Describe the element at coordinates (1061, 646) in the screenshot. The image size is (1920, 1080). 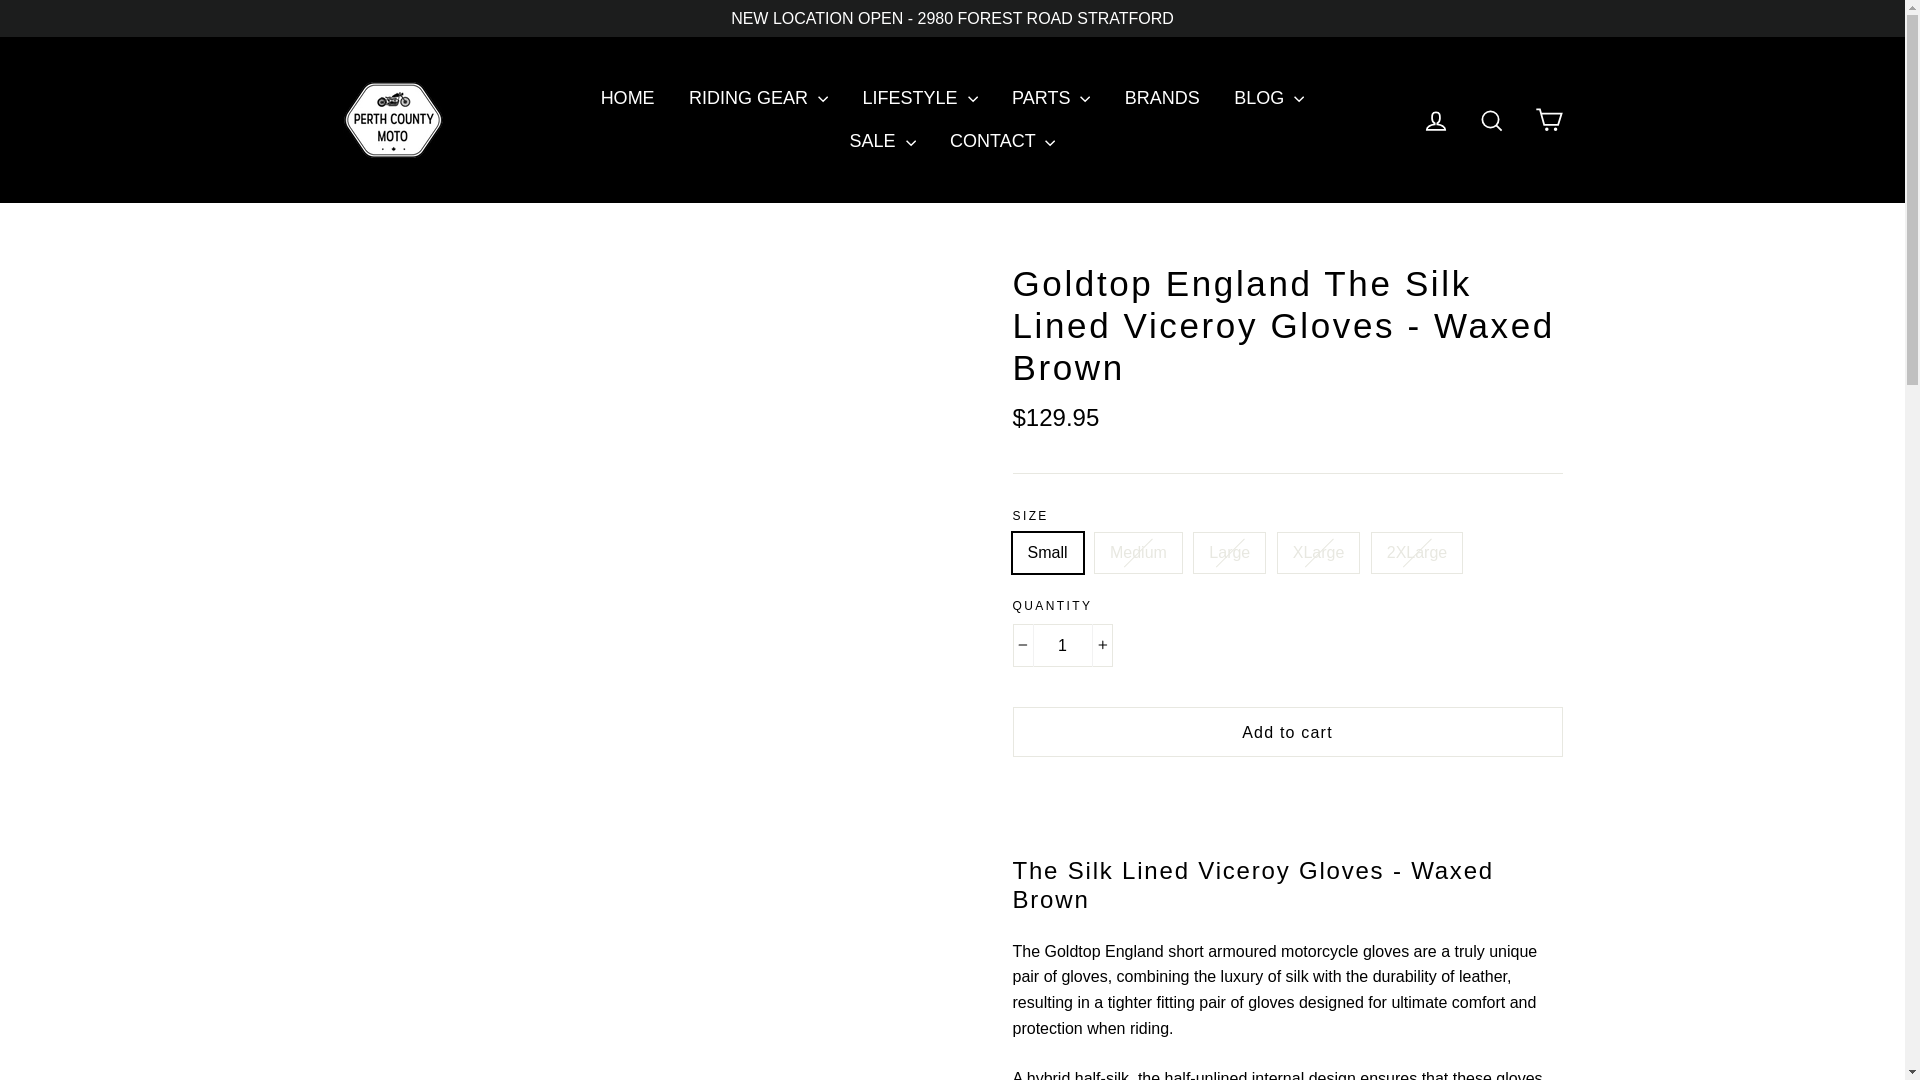
I see `1` at that location.